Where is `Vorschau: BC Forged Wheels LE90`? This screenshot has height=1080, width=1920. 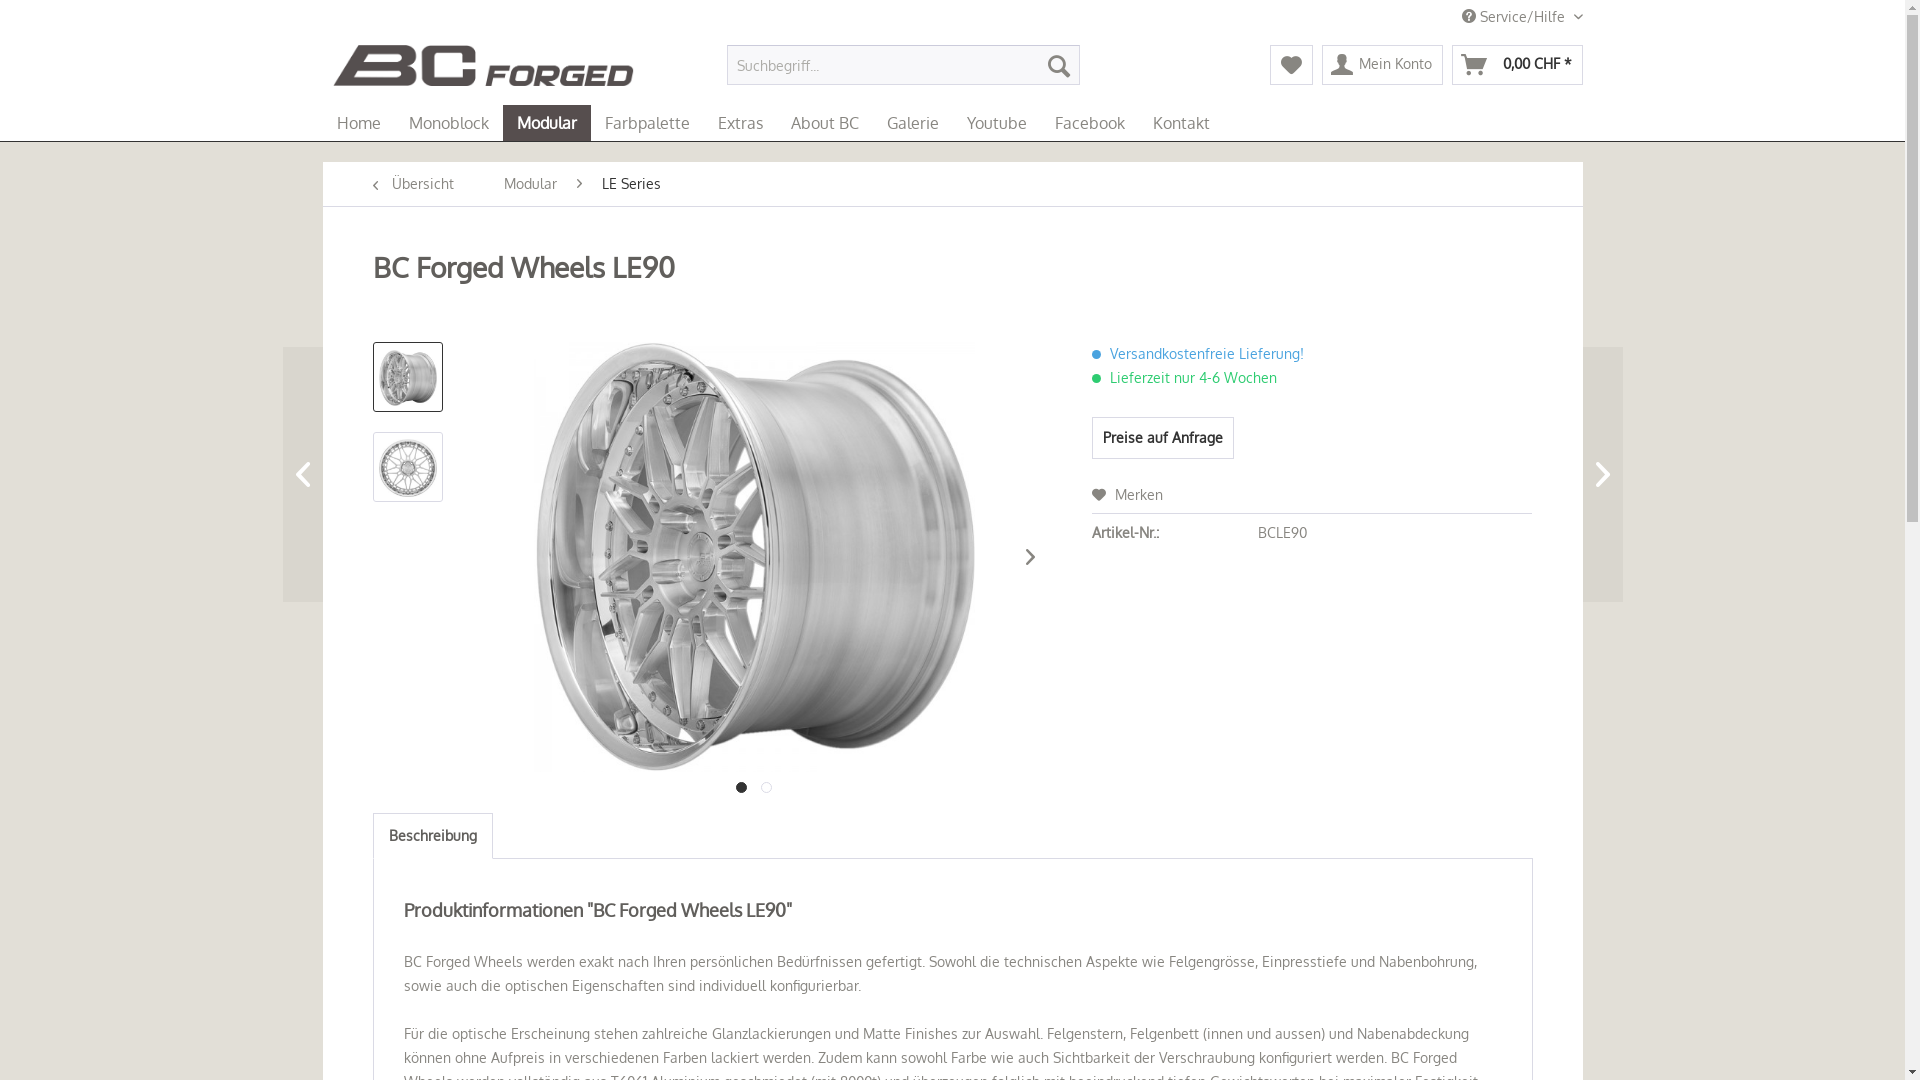 Vorschau: BC Forged Wheels LE90 is located at coordinates (407, 467).